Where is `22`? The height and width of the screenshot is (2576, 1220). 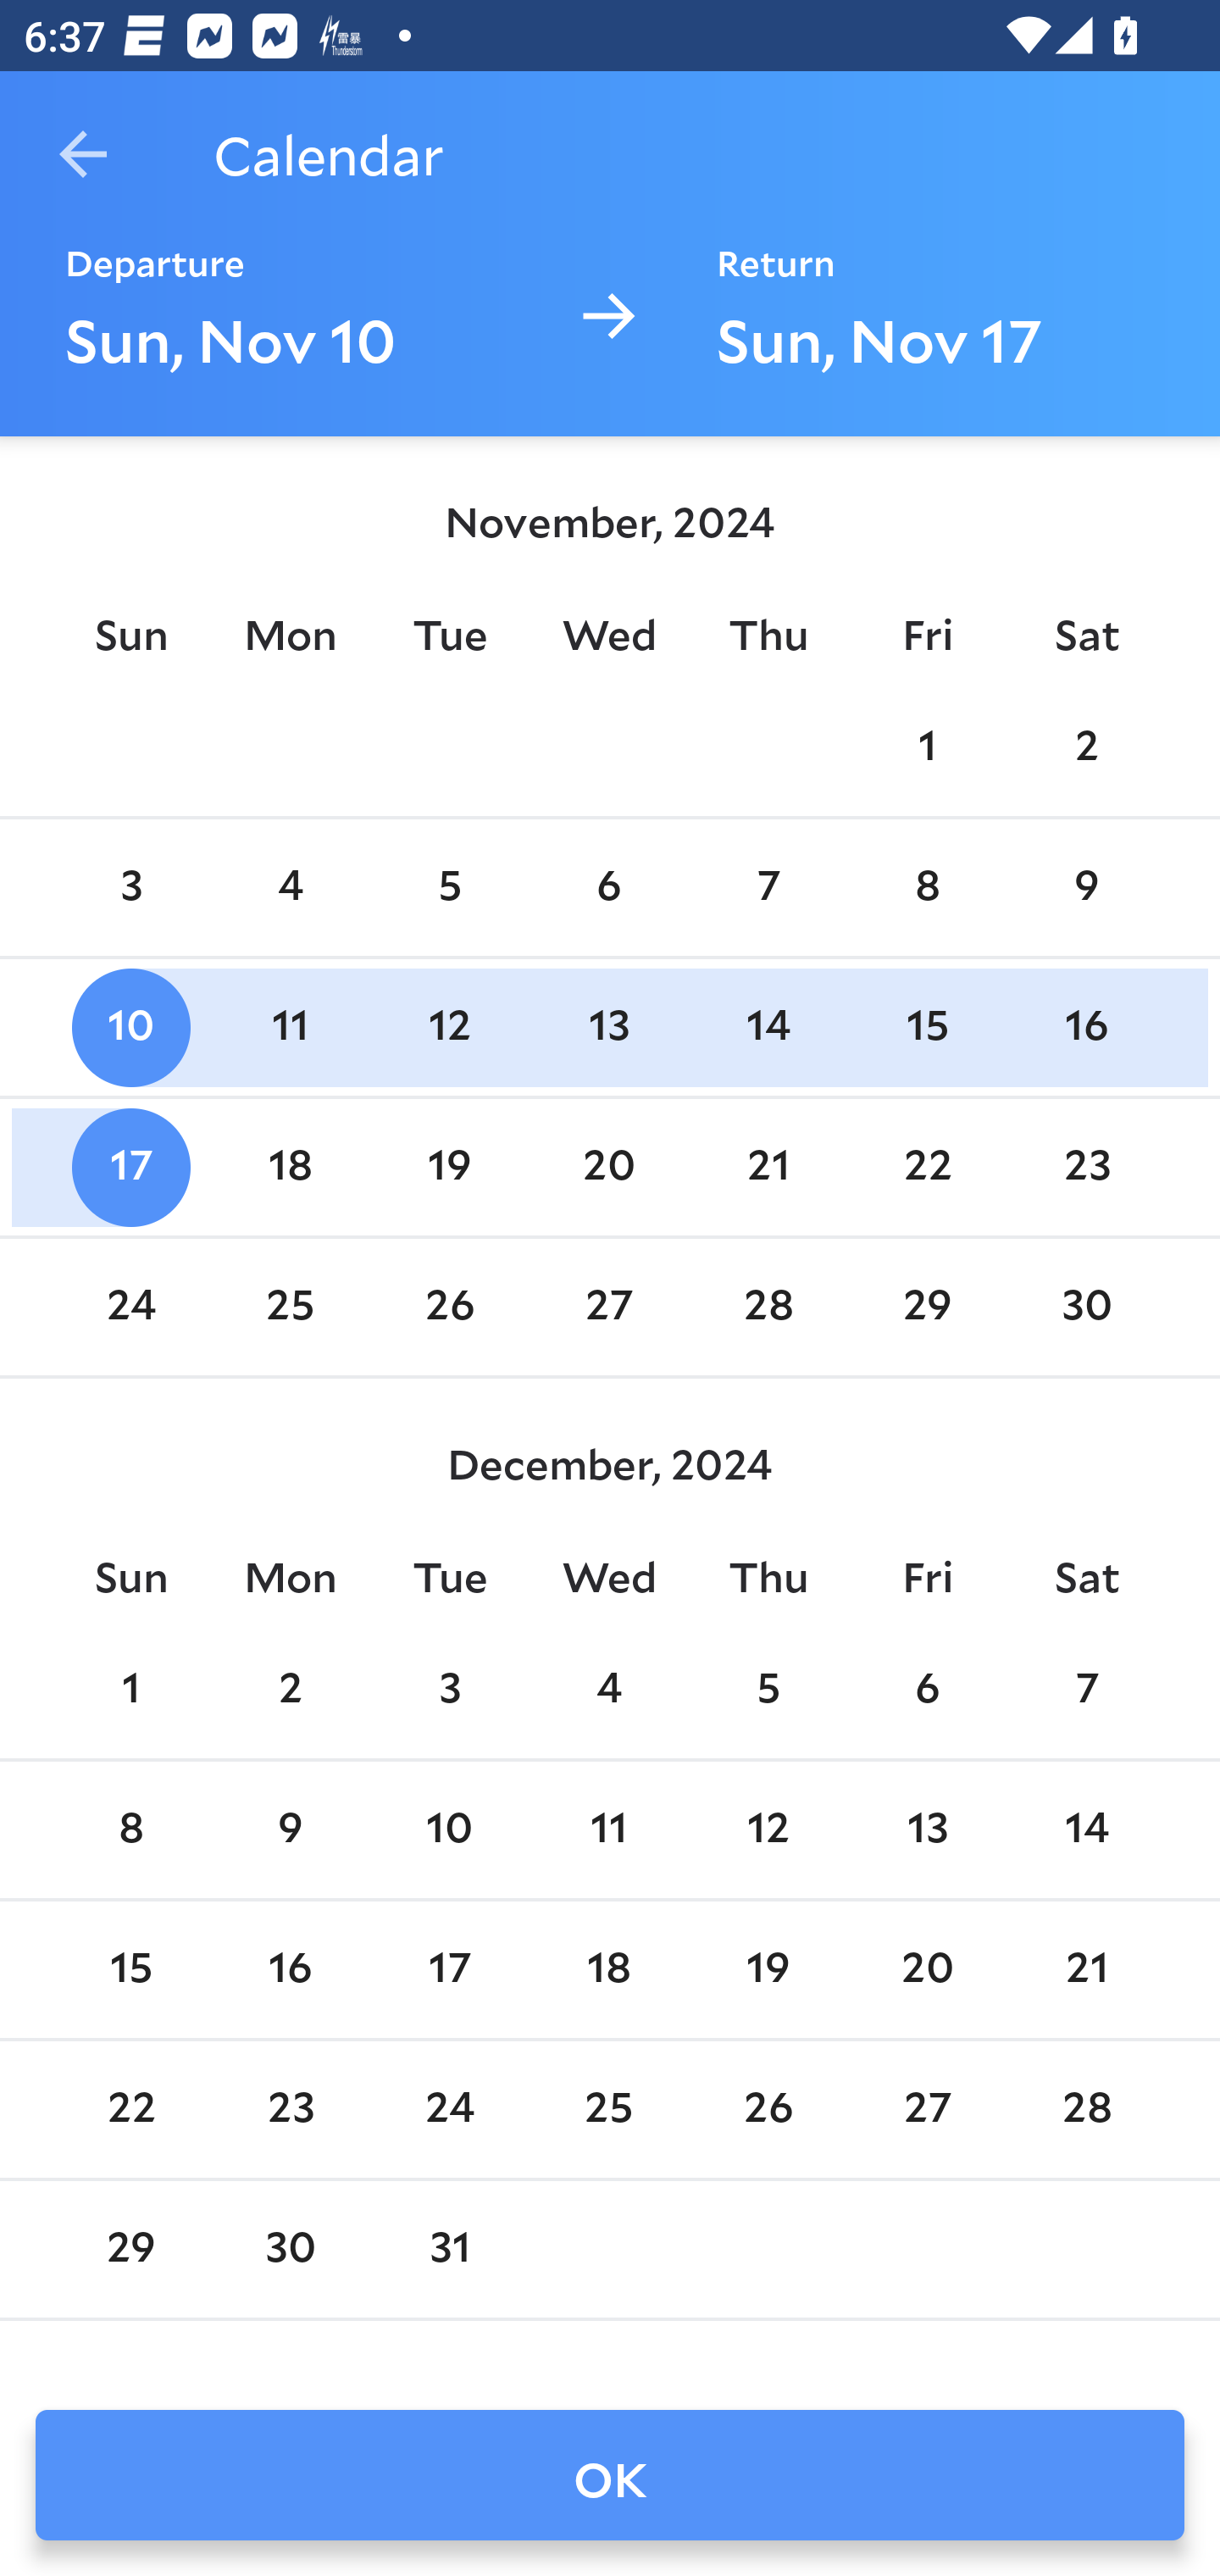 22 is located at coordinates (927, 1167).